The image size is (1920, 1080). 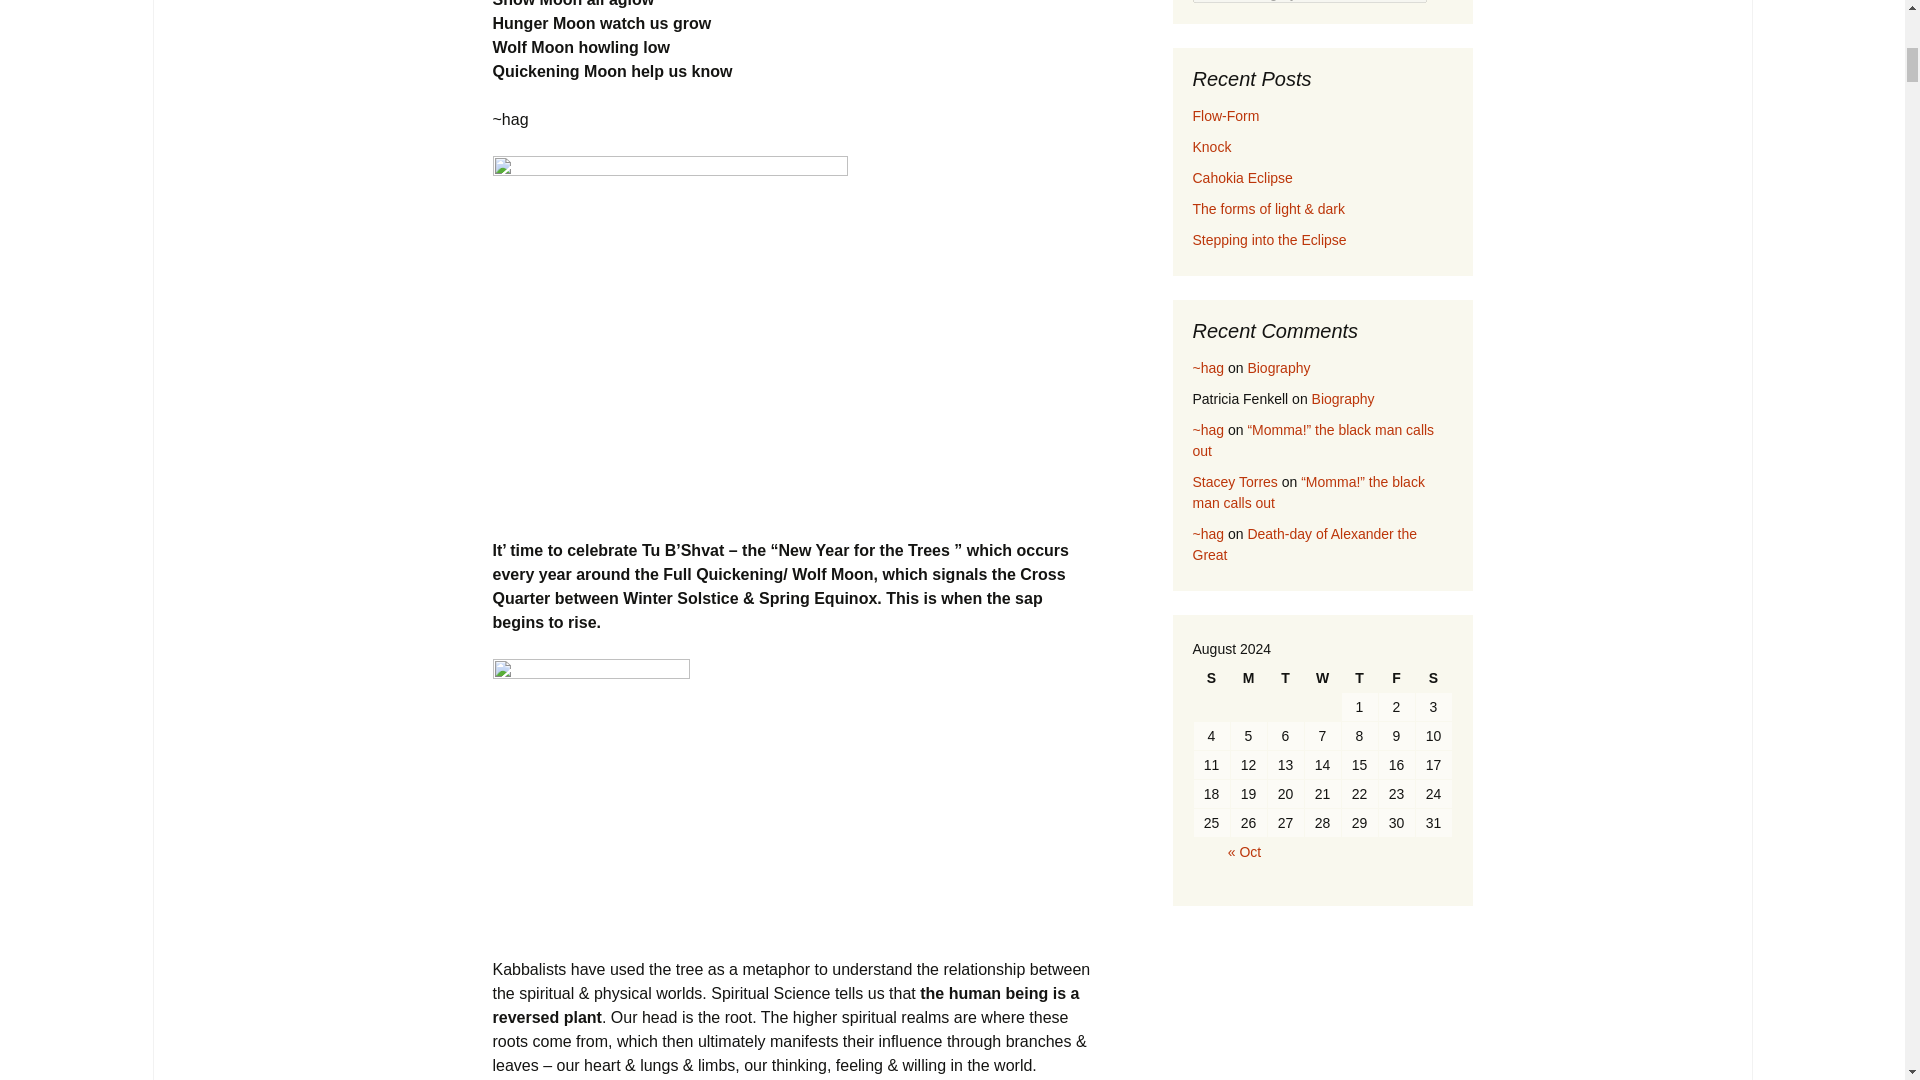 I want to click on Sunday, so click(x=1212, y=678).